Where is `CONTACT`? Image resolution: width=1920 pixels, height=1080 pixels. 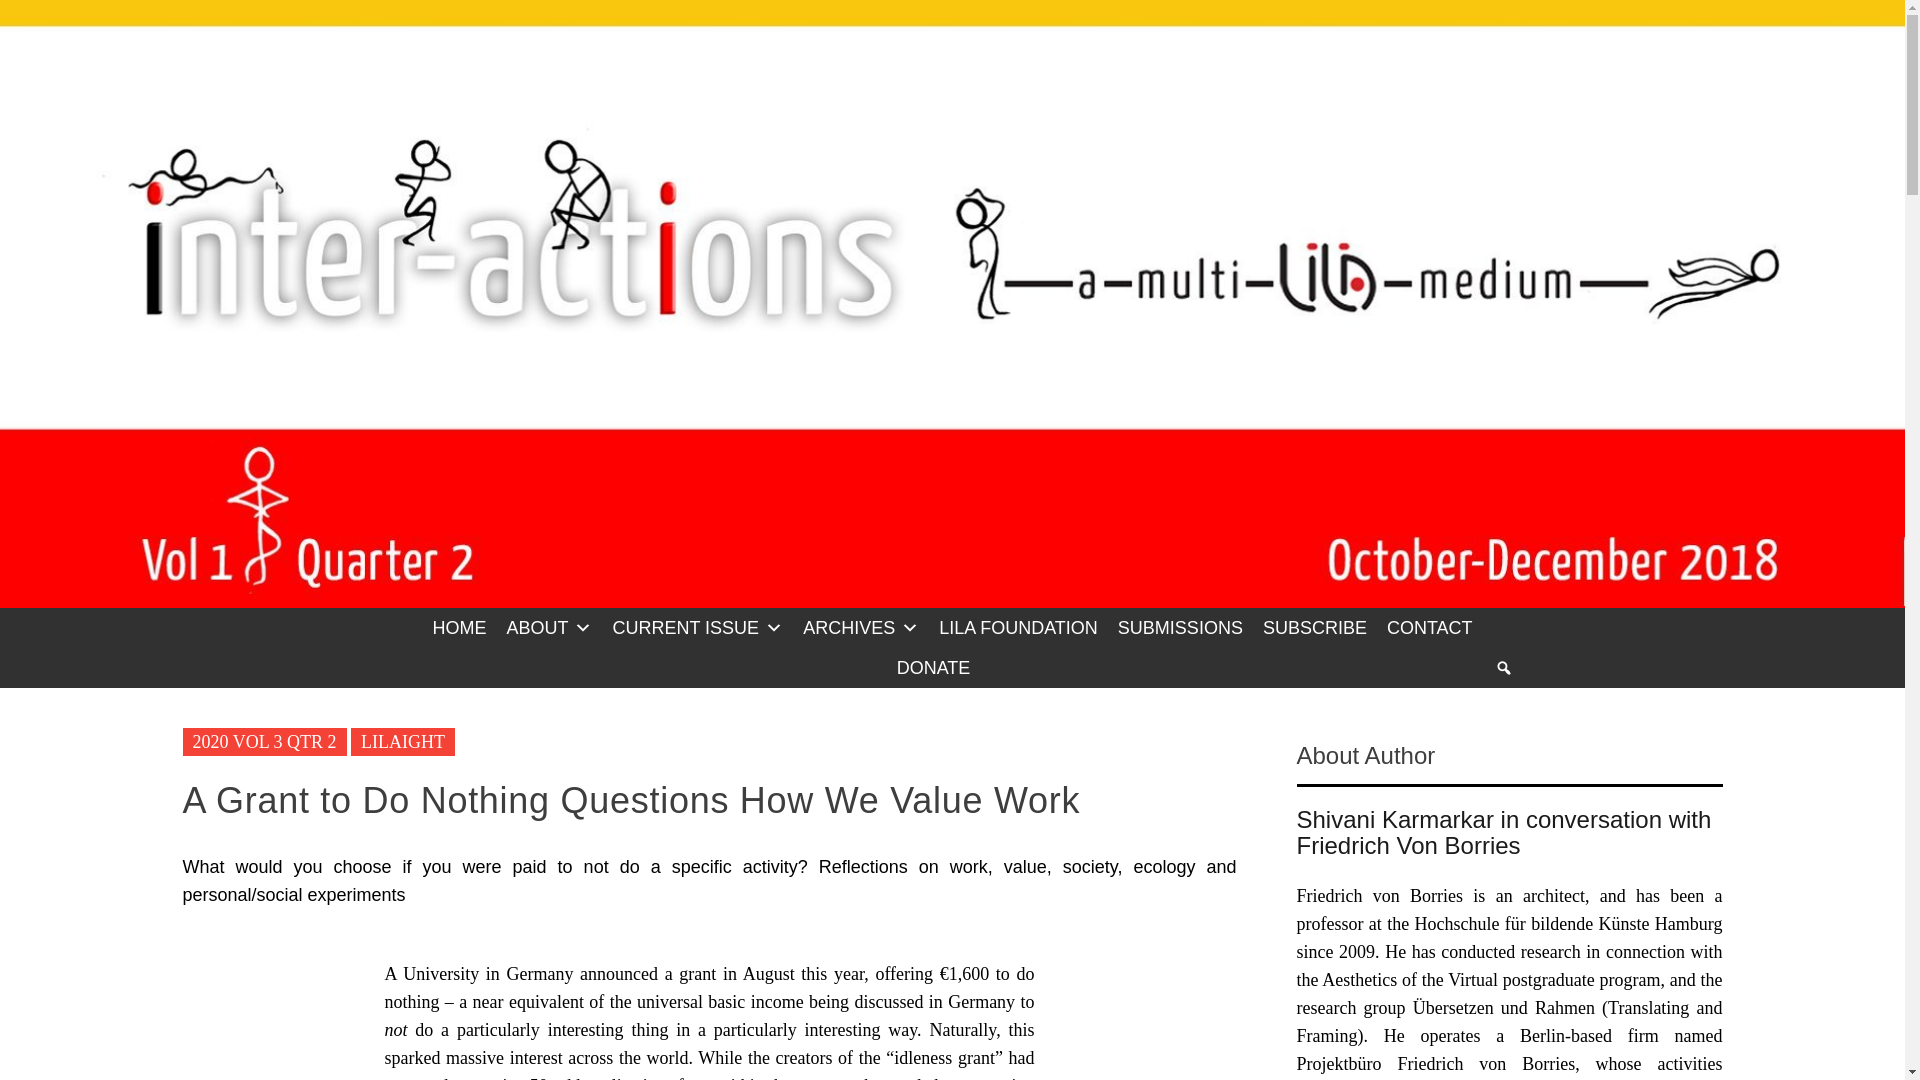 CONTACT is located at coordinates (1429, 628).